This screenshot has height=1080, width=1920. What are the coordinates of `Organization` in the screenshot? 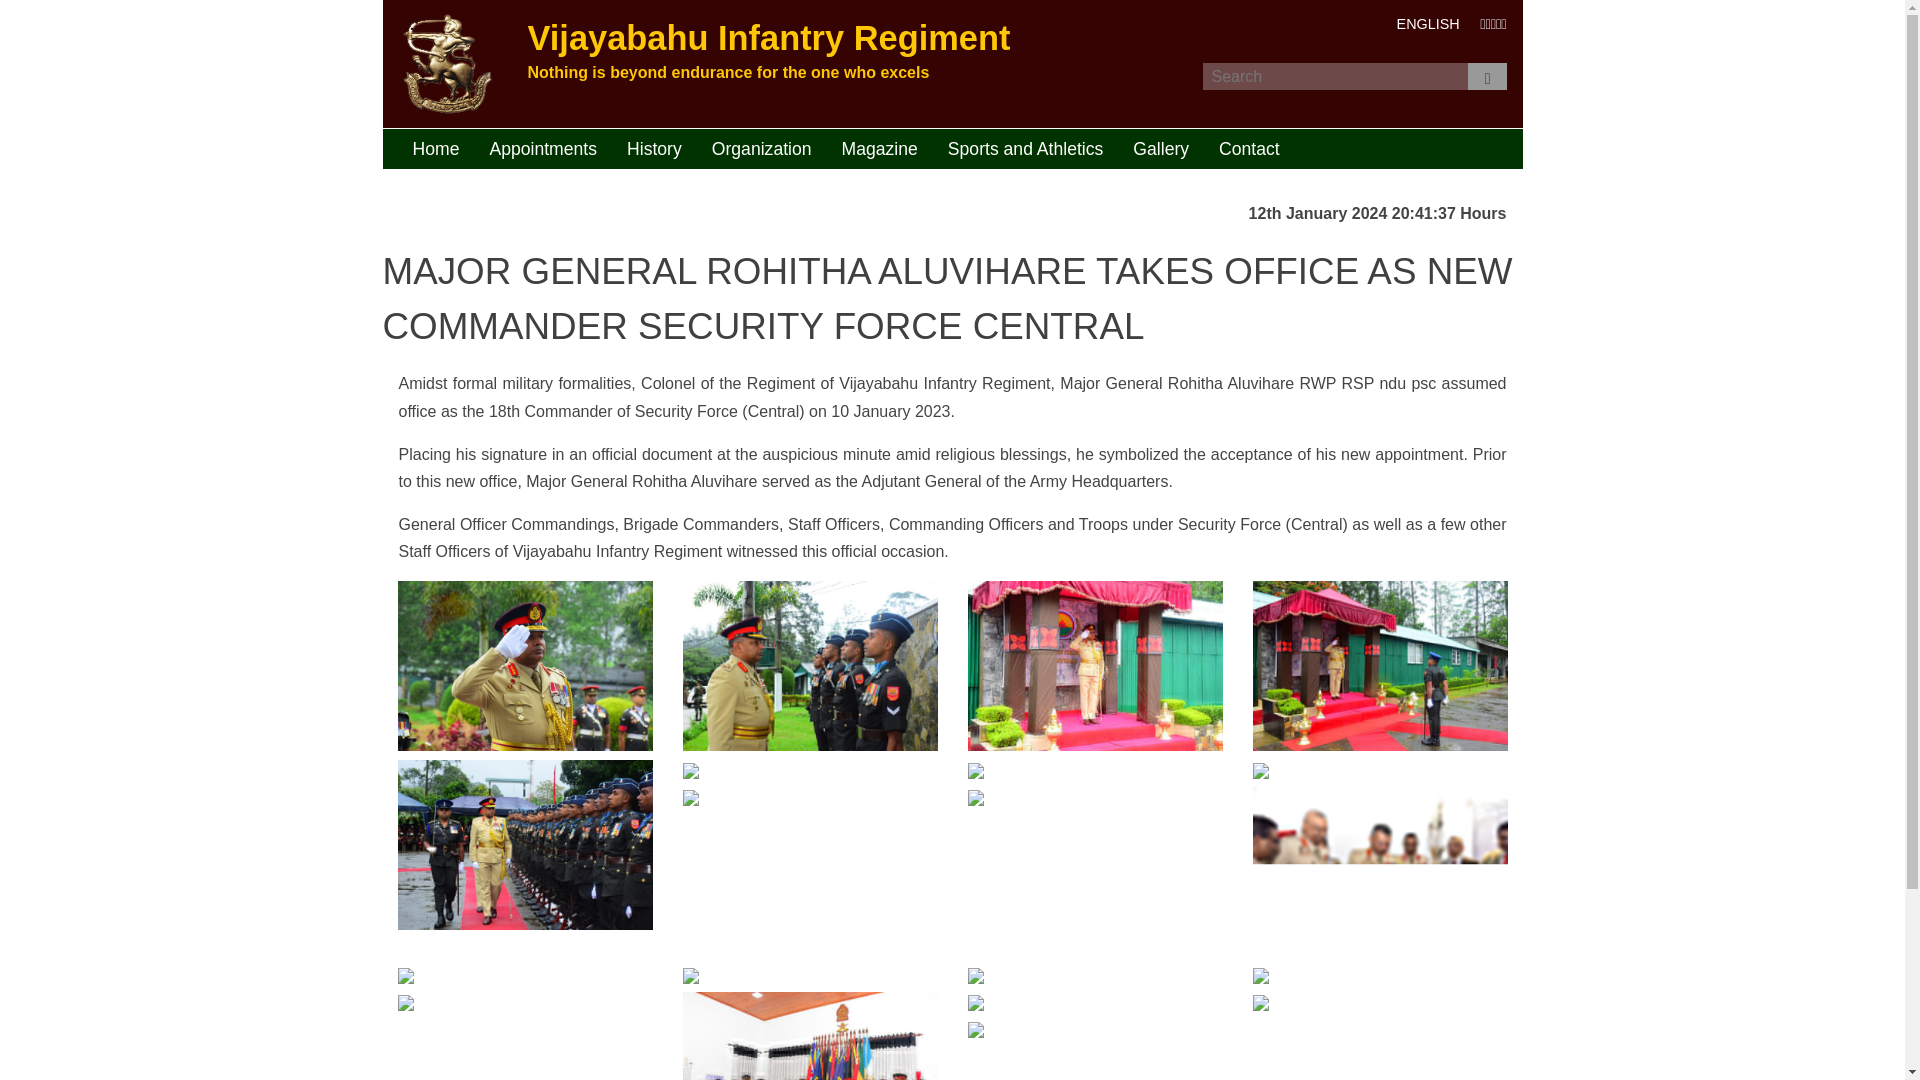 It's located at (762, 148).